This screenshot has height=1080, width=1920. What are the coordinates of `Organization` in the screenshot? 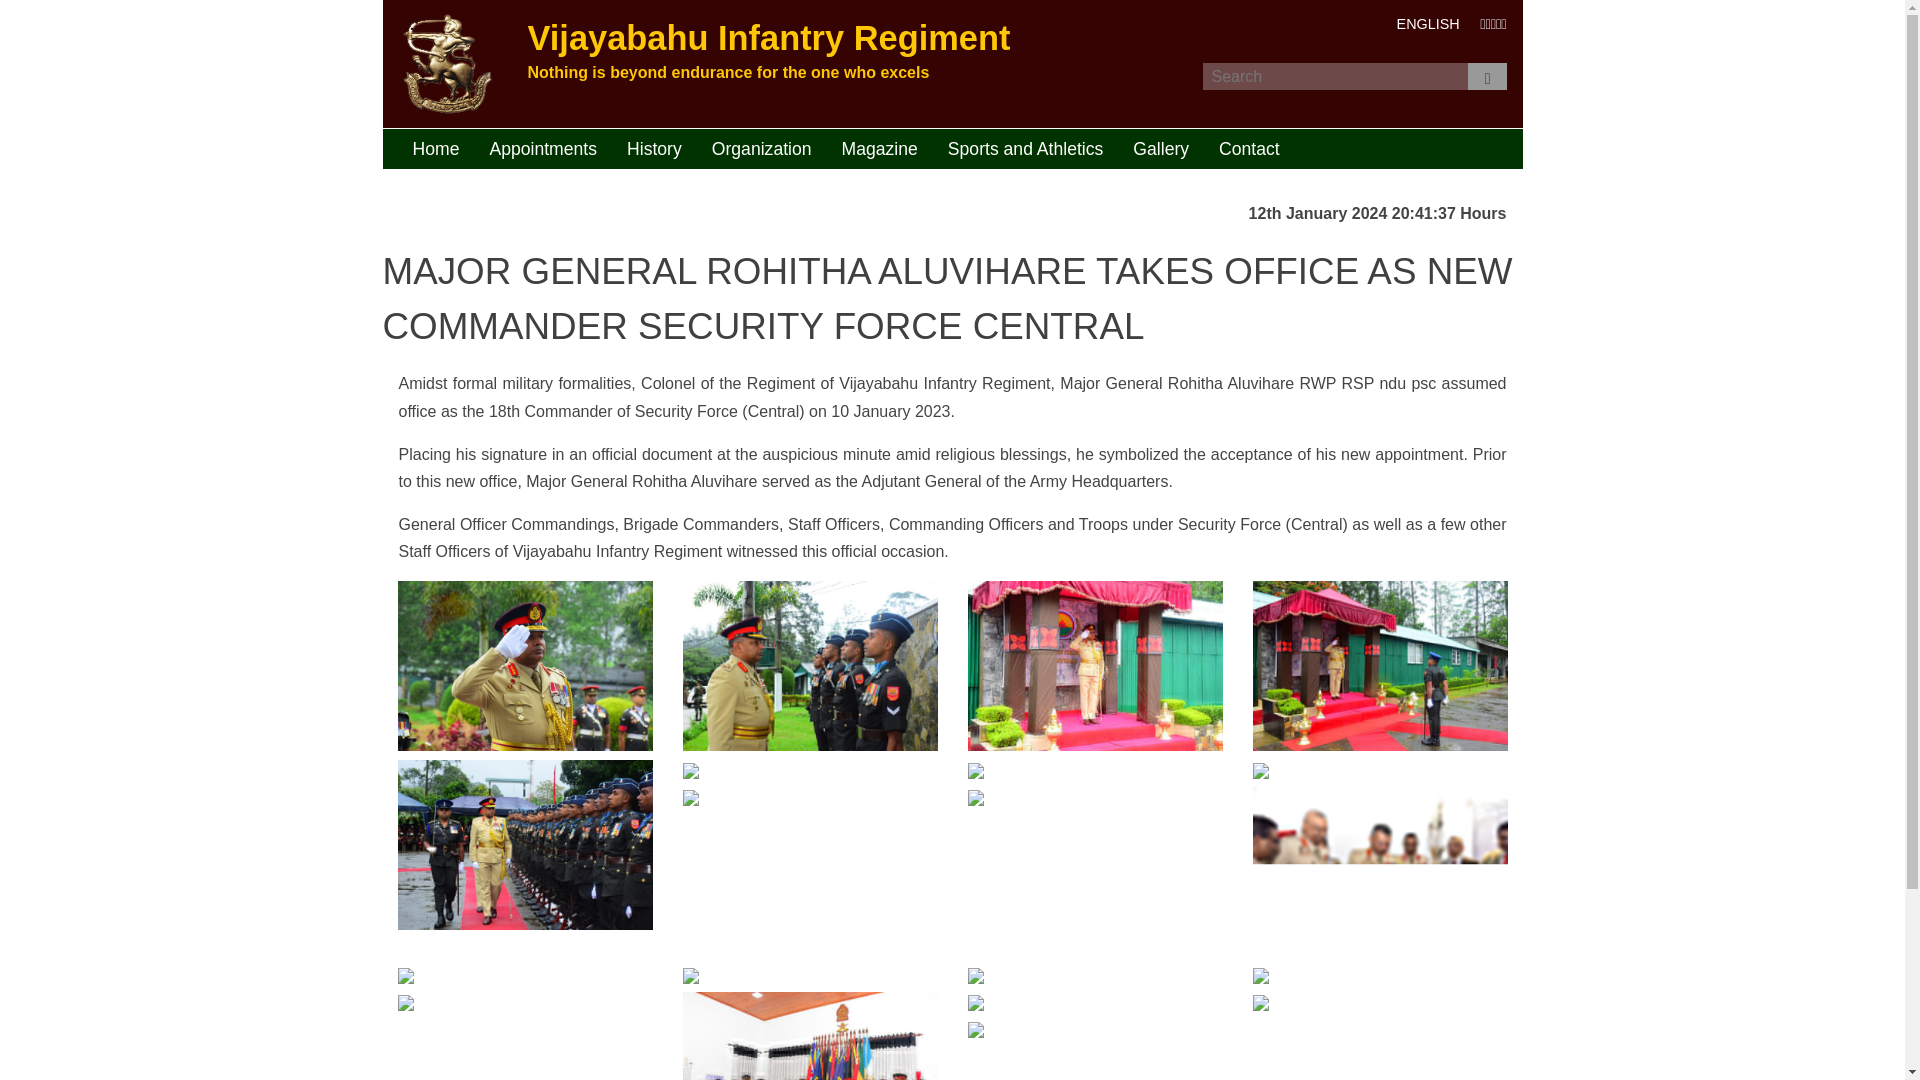 It's located at (762, 148).